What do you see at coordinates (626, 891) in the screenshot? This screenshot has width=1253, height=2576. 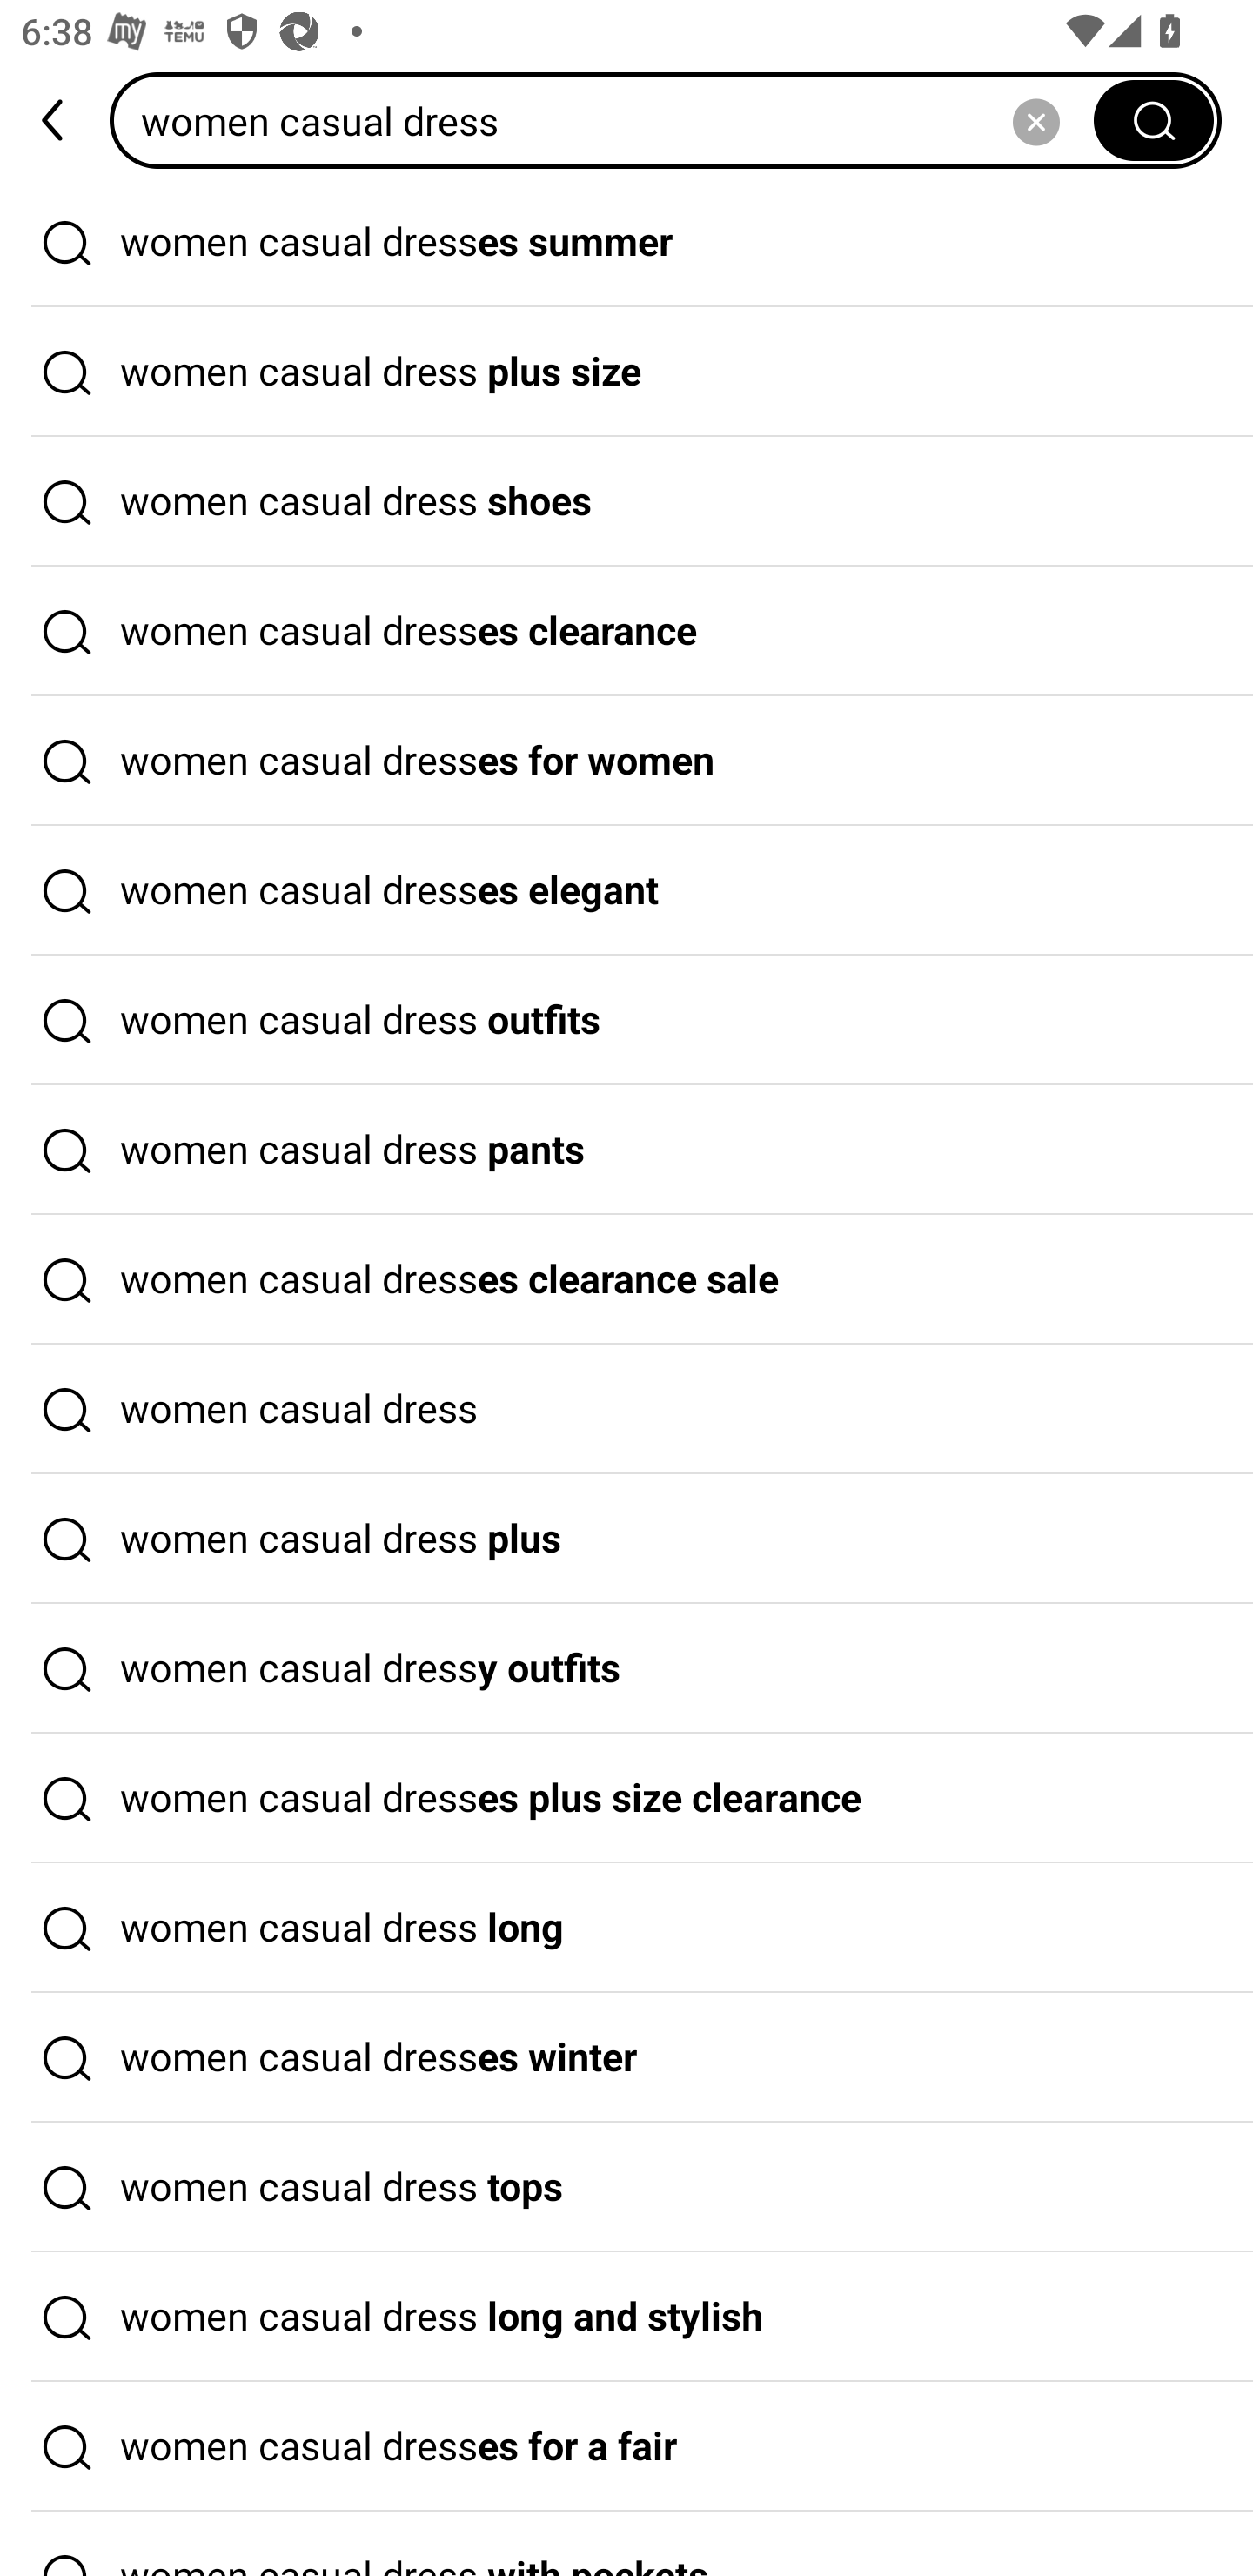 I see `women casual dresses elegant` at bounding box center [626, 891].